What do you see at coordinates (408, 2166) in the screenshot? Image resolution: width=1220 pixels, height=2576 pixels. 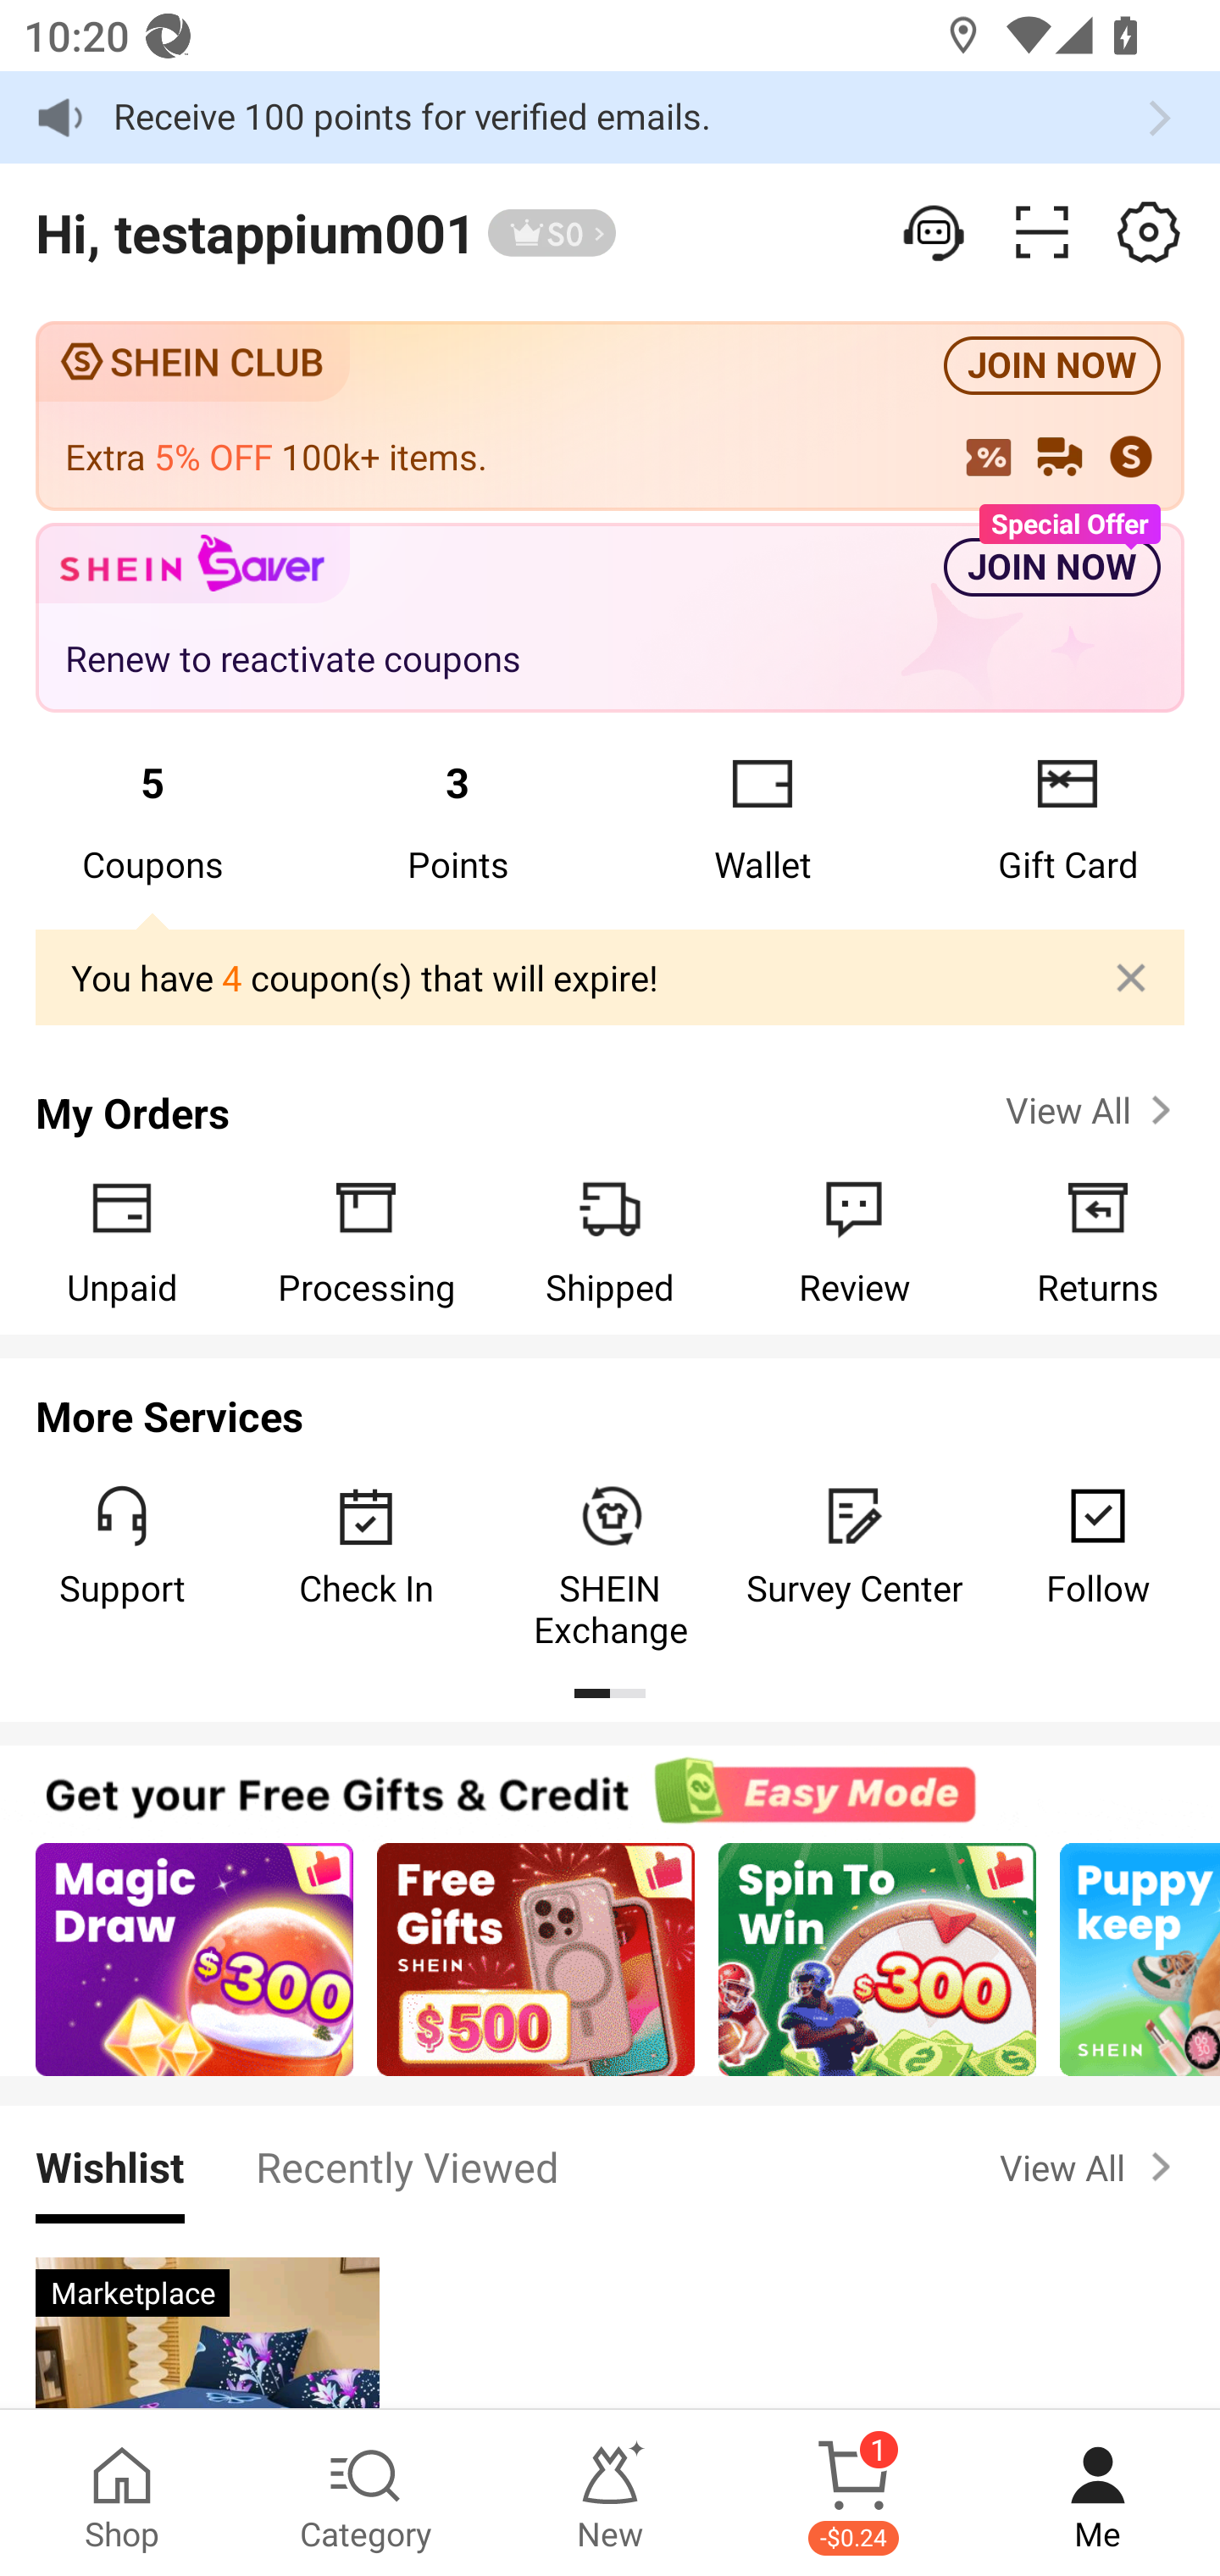 I see `Recently Viewed` at bounding box center [408, 2166].